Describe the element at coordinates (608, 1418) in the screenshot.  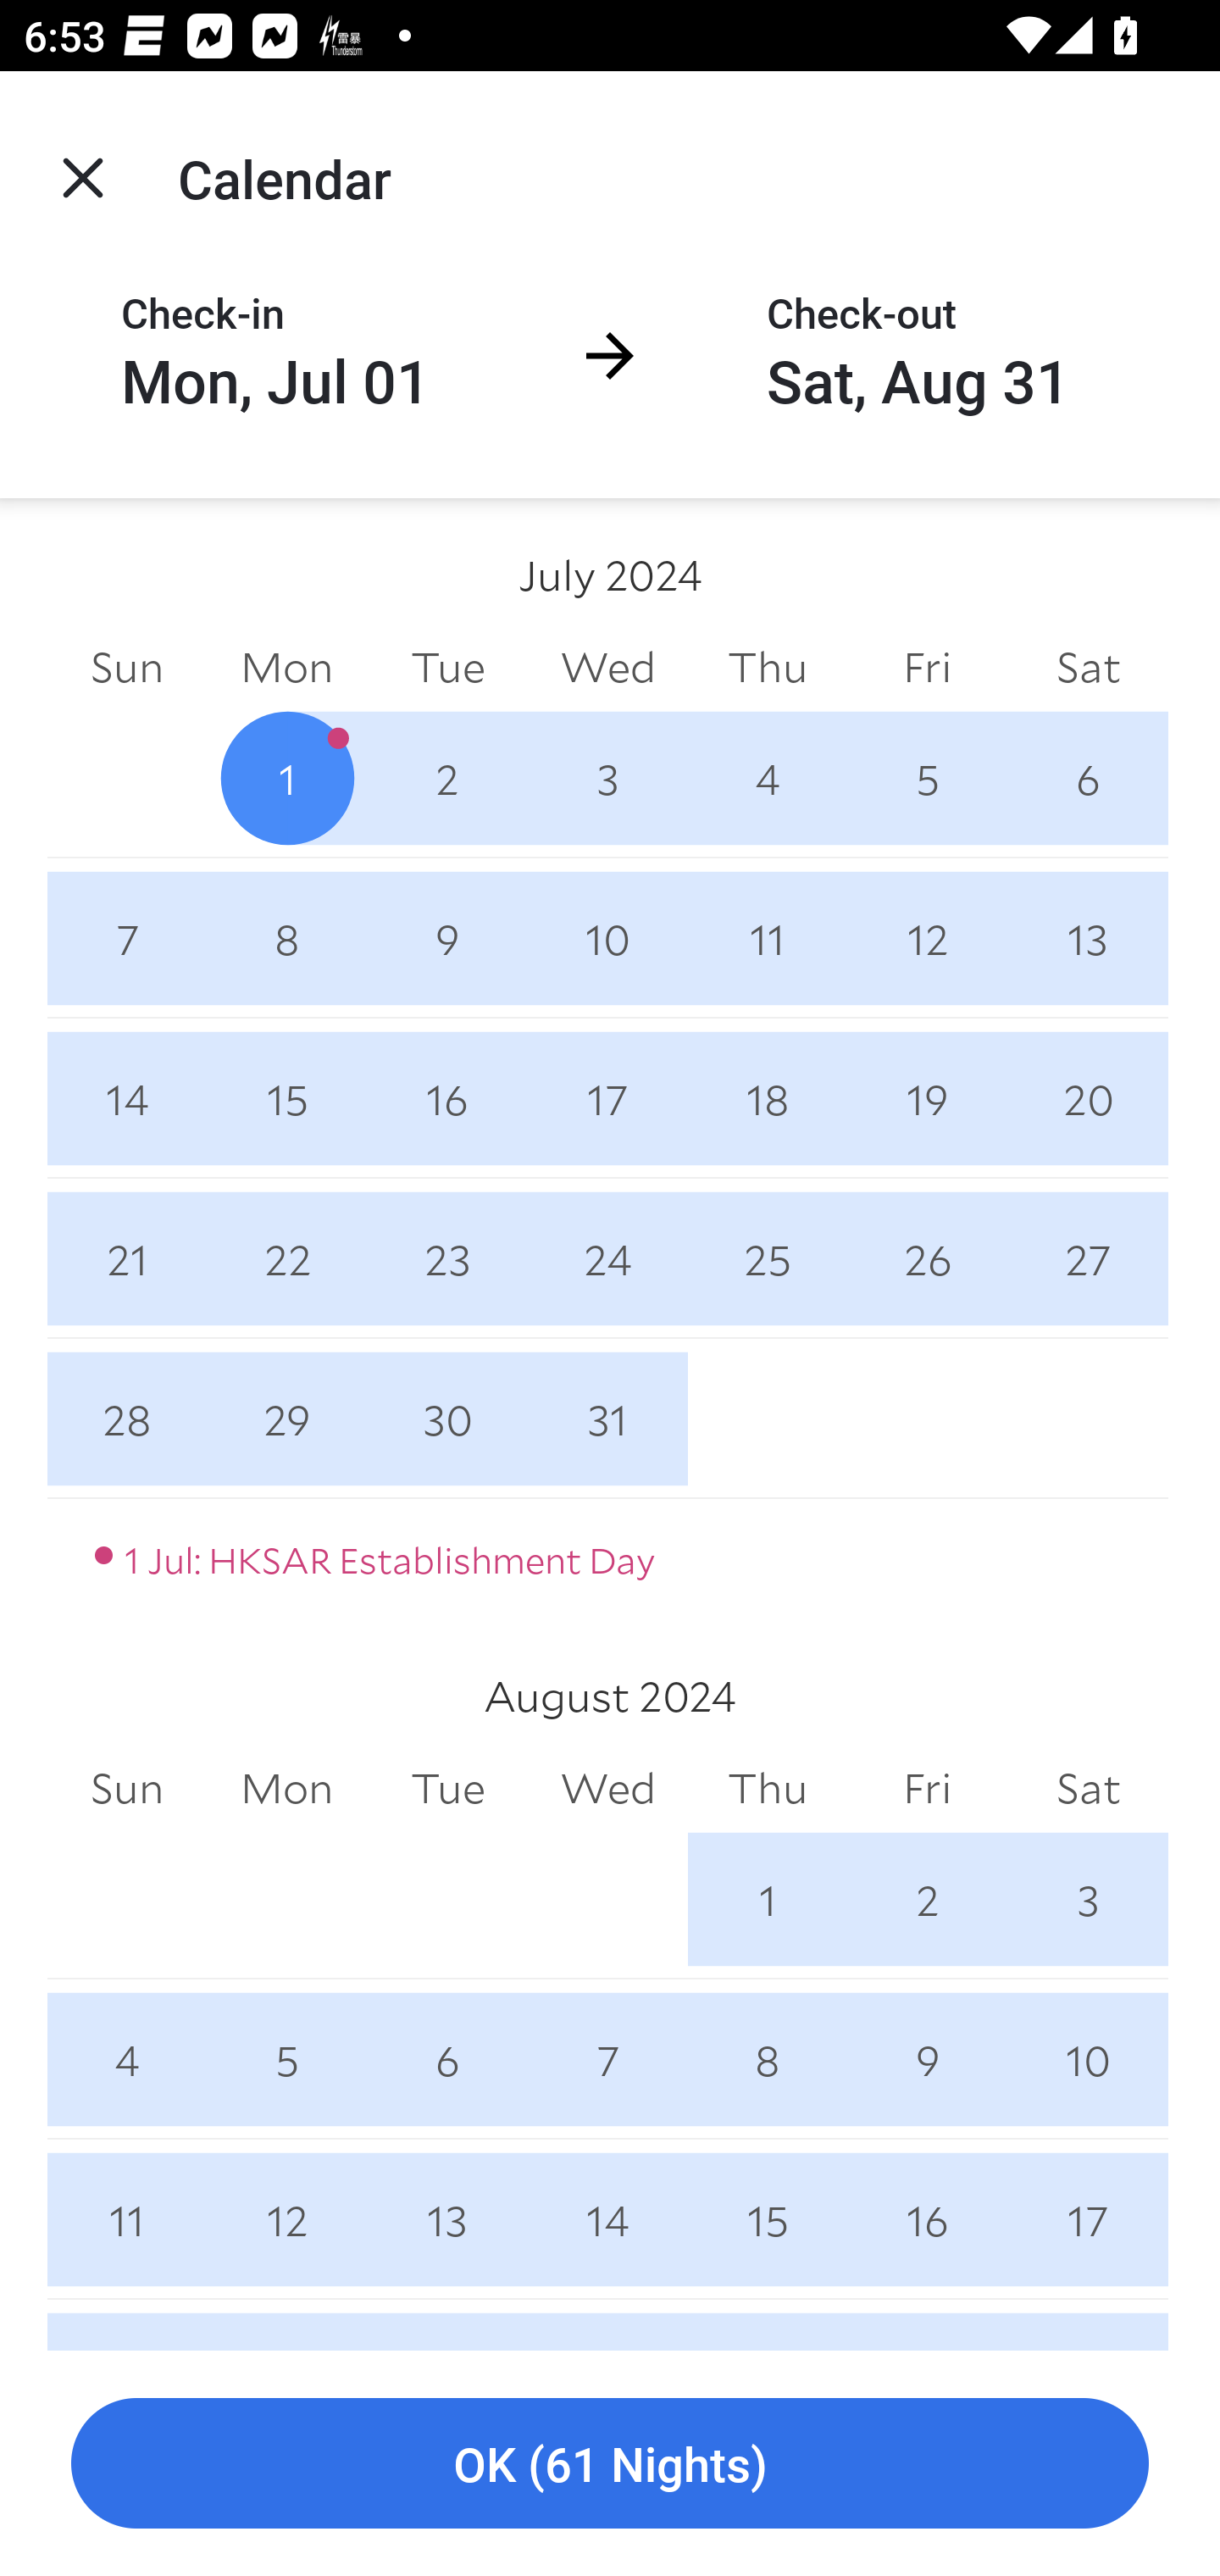
I see `31 31 July 2024` at that location.